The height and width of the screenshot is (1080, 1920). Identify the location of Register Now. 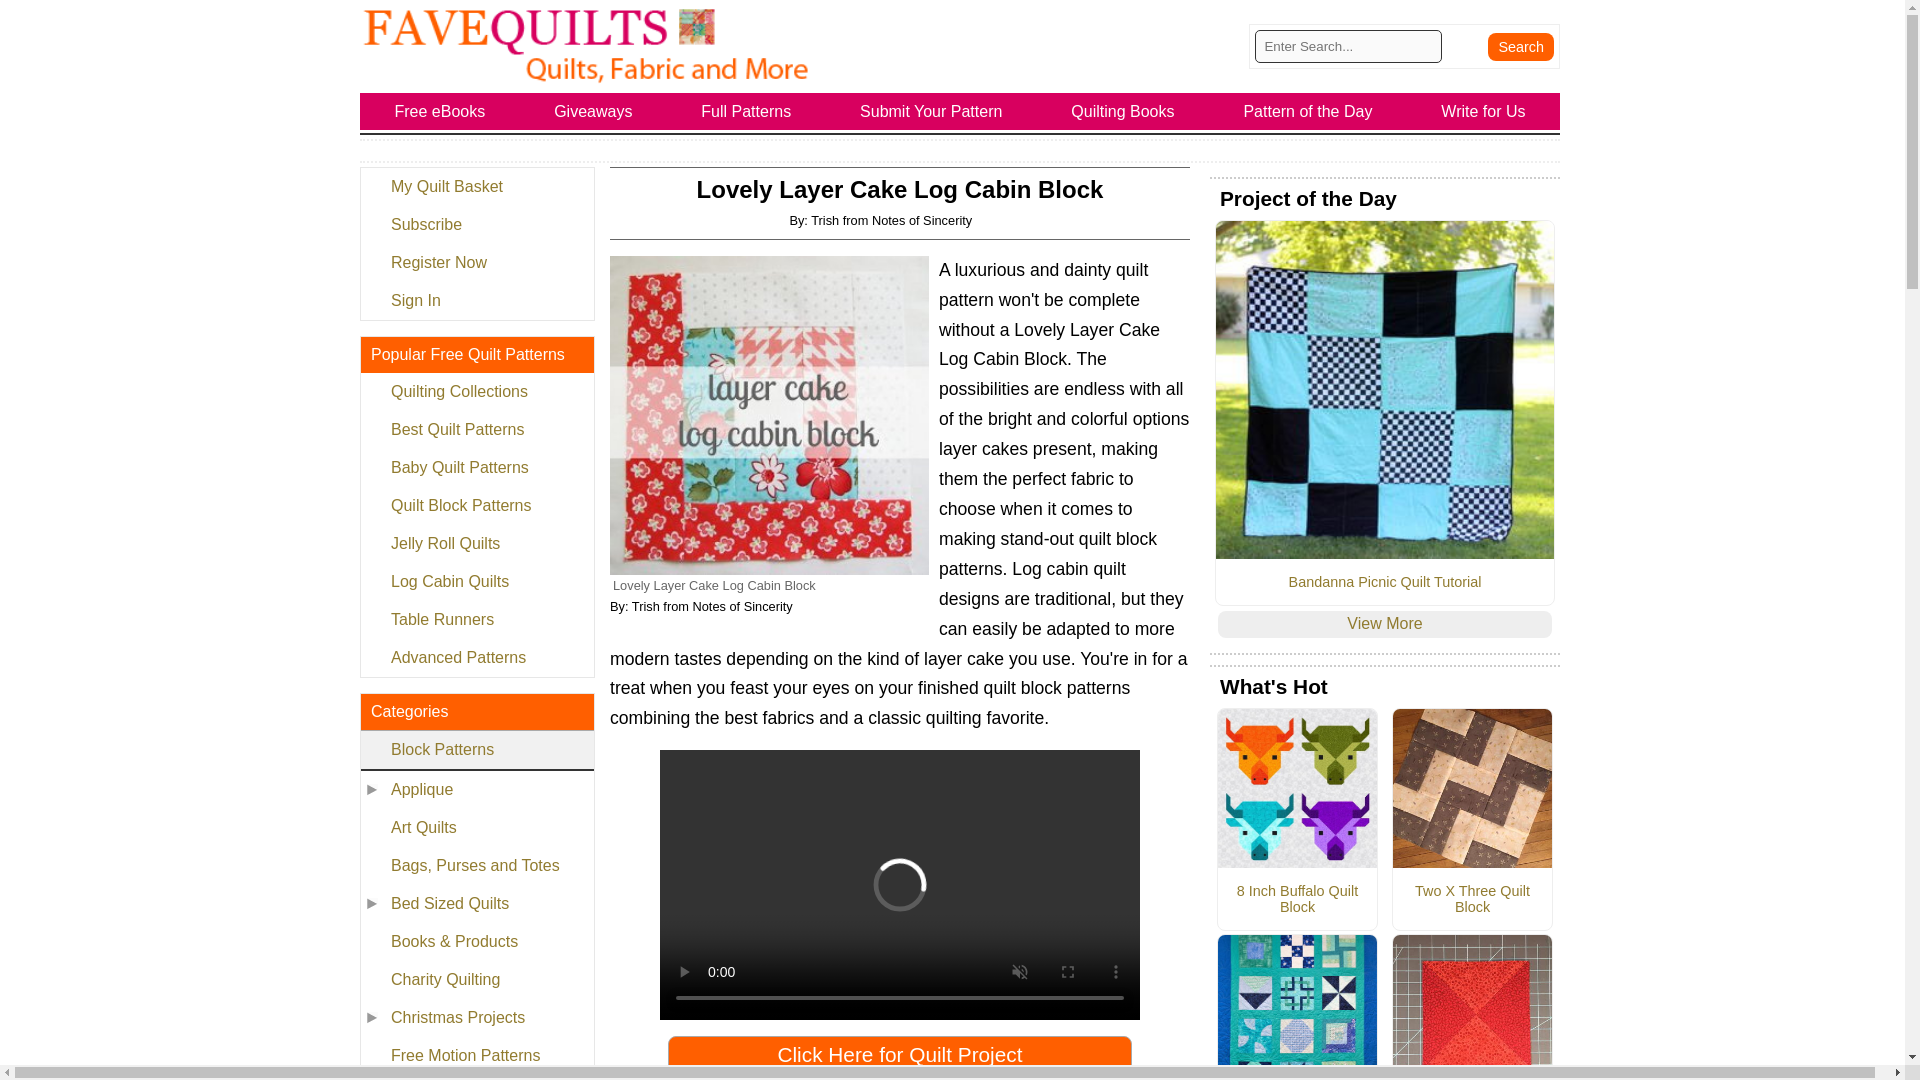
(476, 262).